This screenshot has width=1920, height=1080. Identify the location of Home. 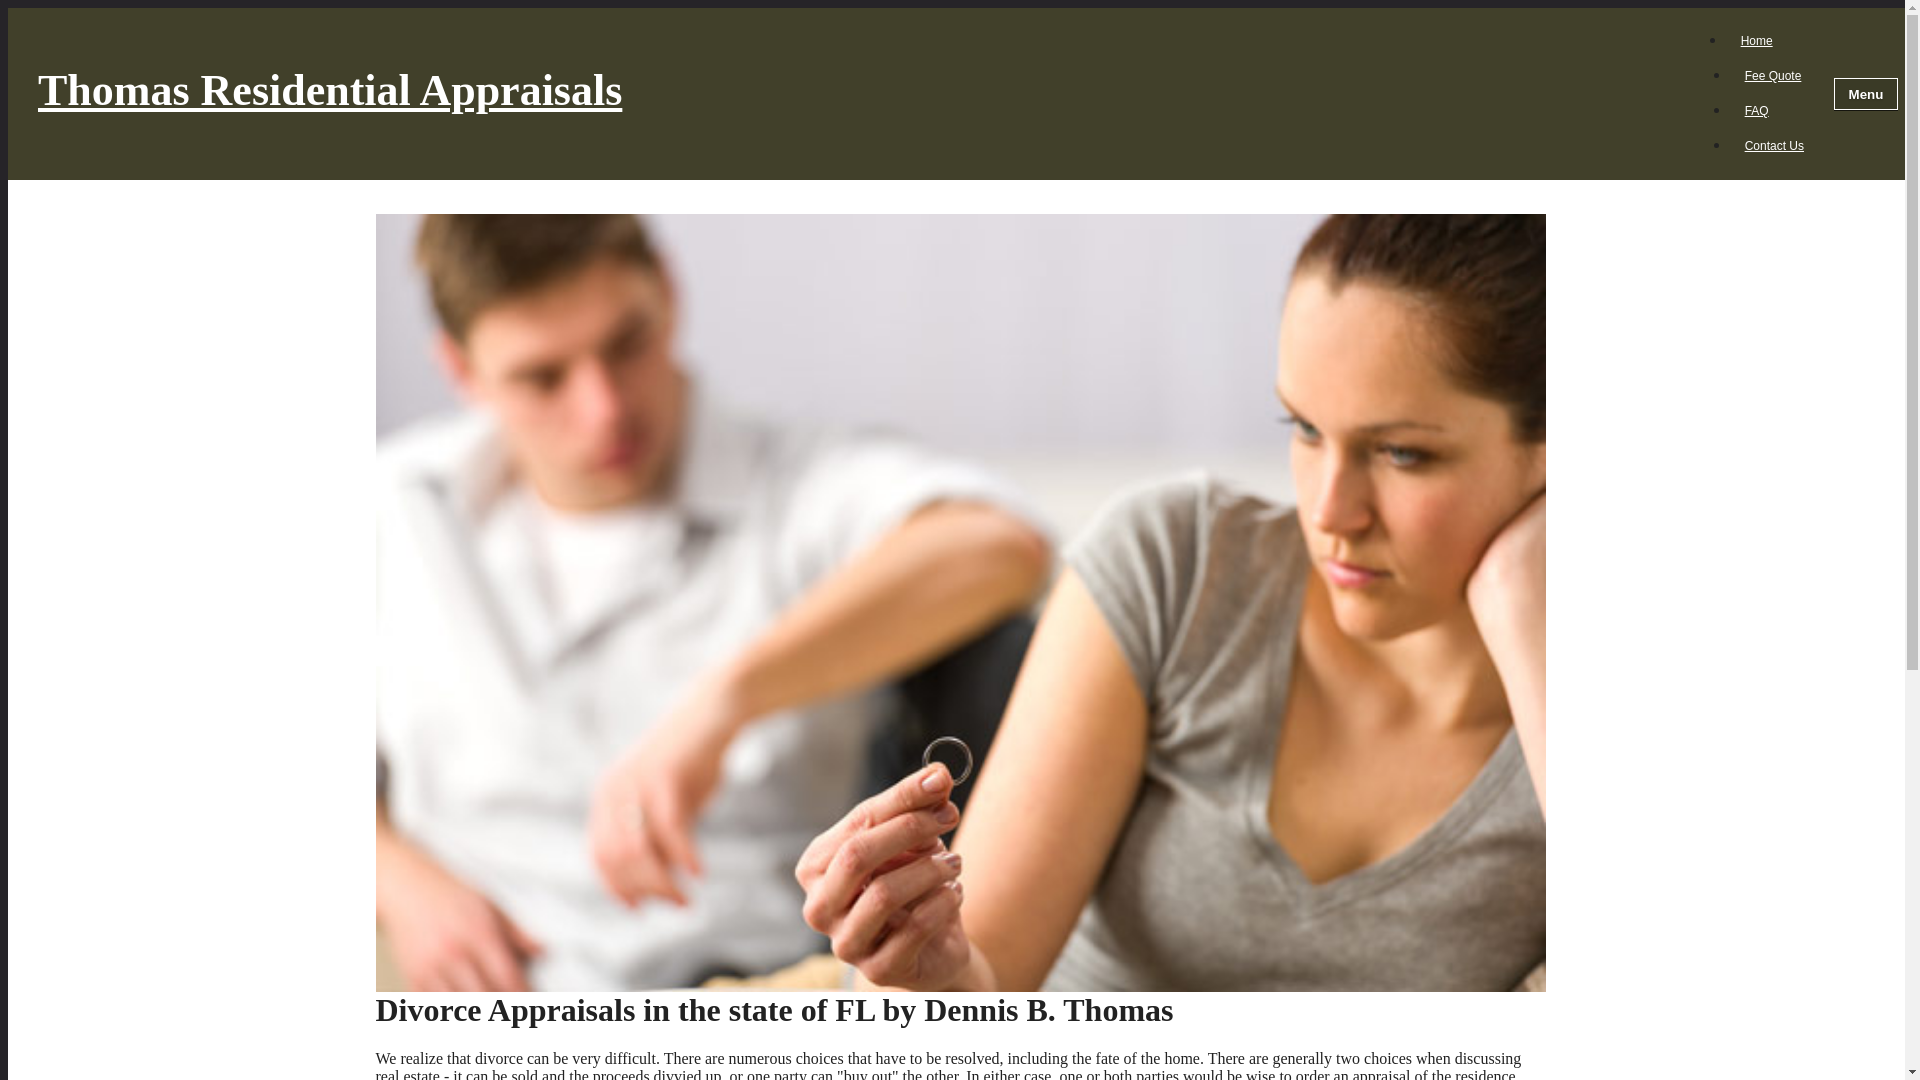
(1756, 40).